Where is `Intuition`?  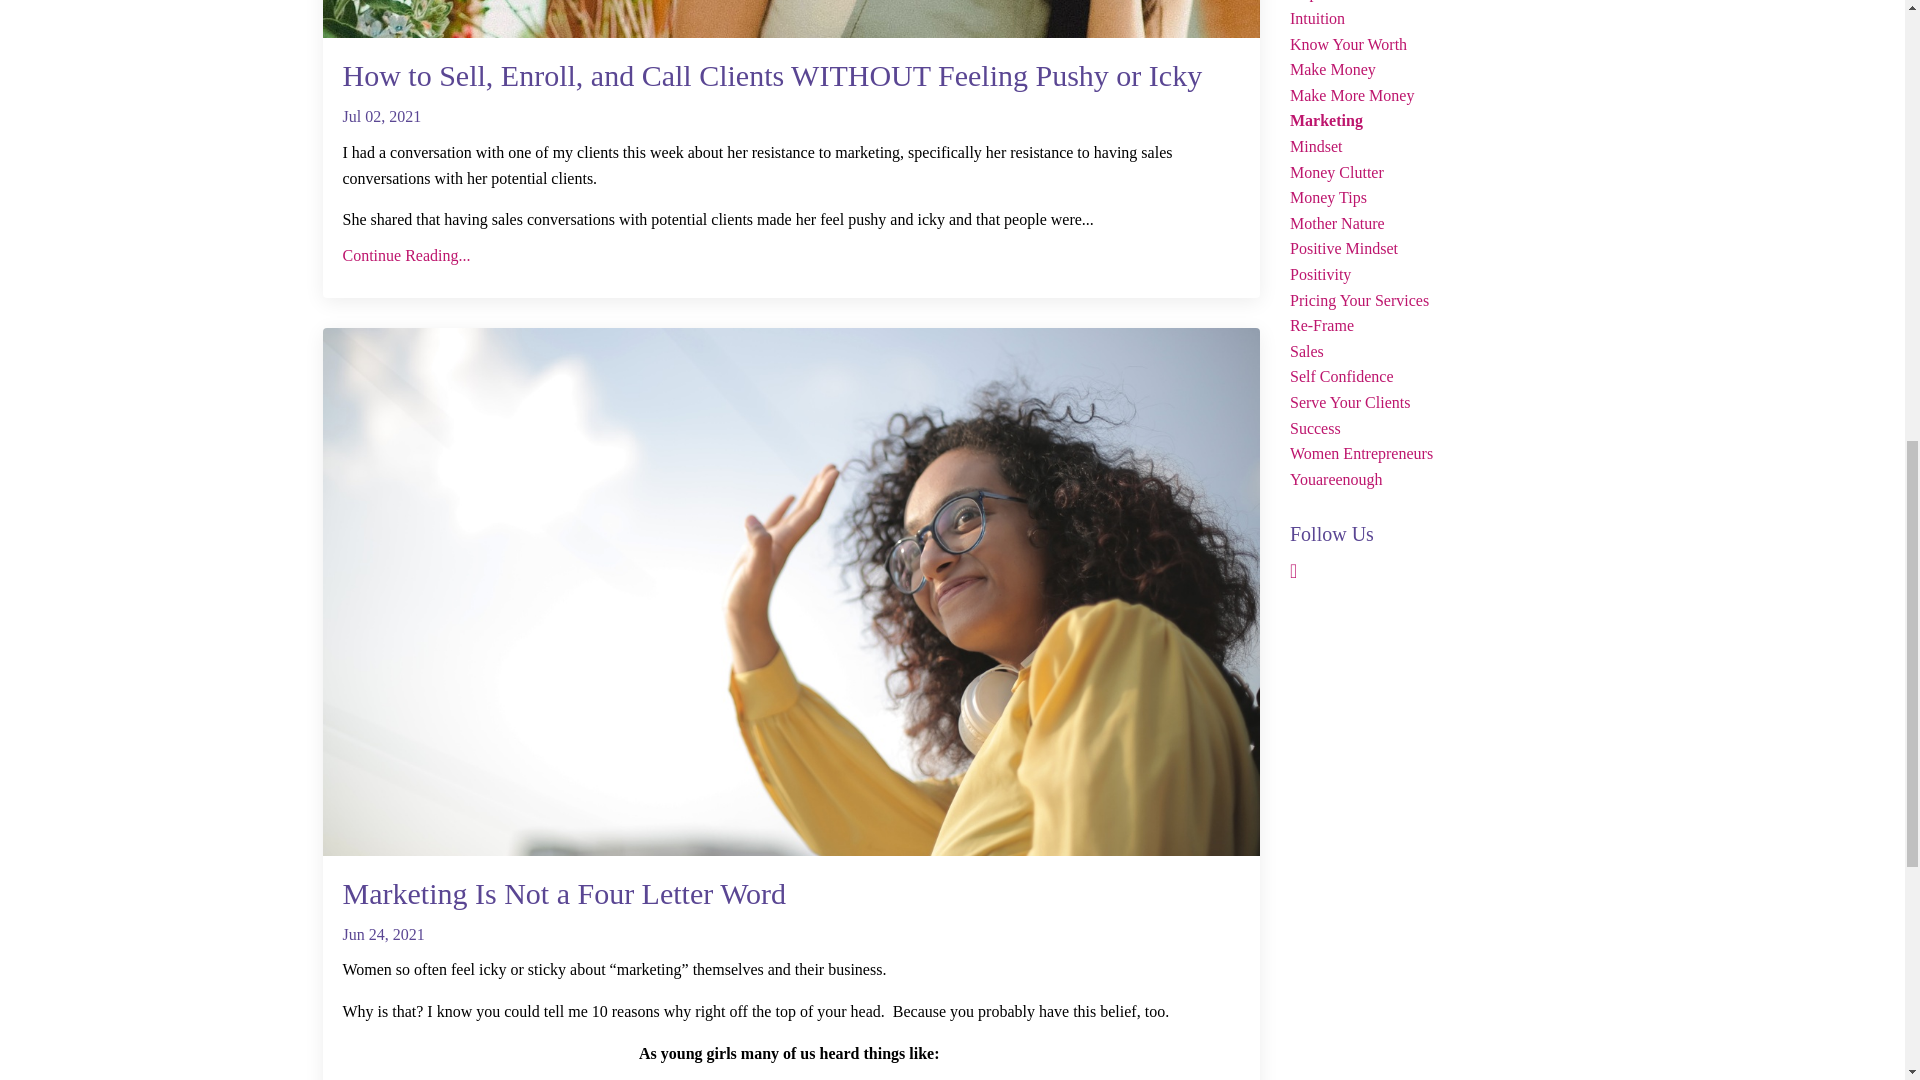 Intuition is located at coordinates (1436, 19).